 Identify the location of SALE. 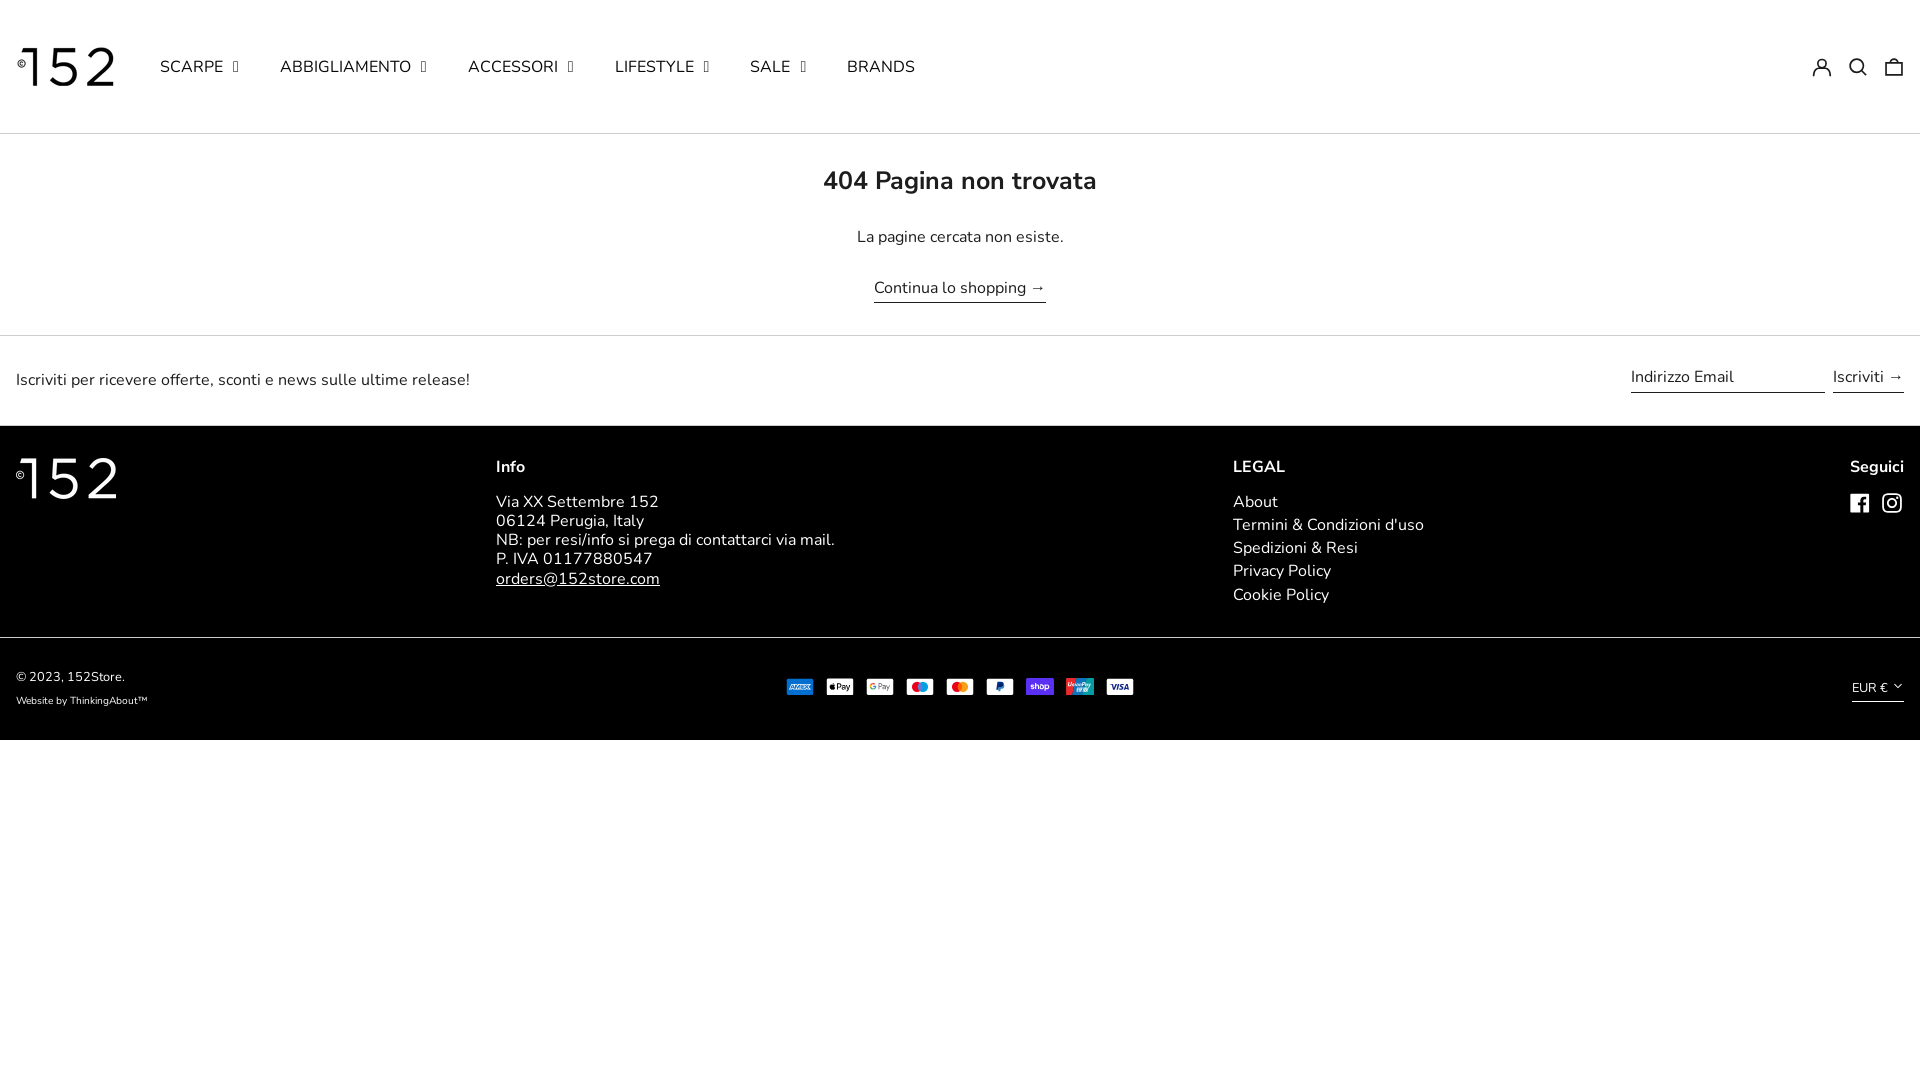
(778, 67).